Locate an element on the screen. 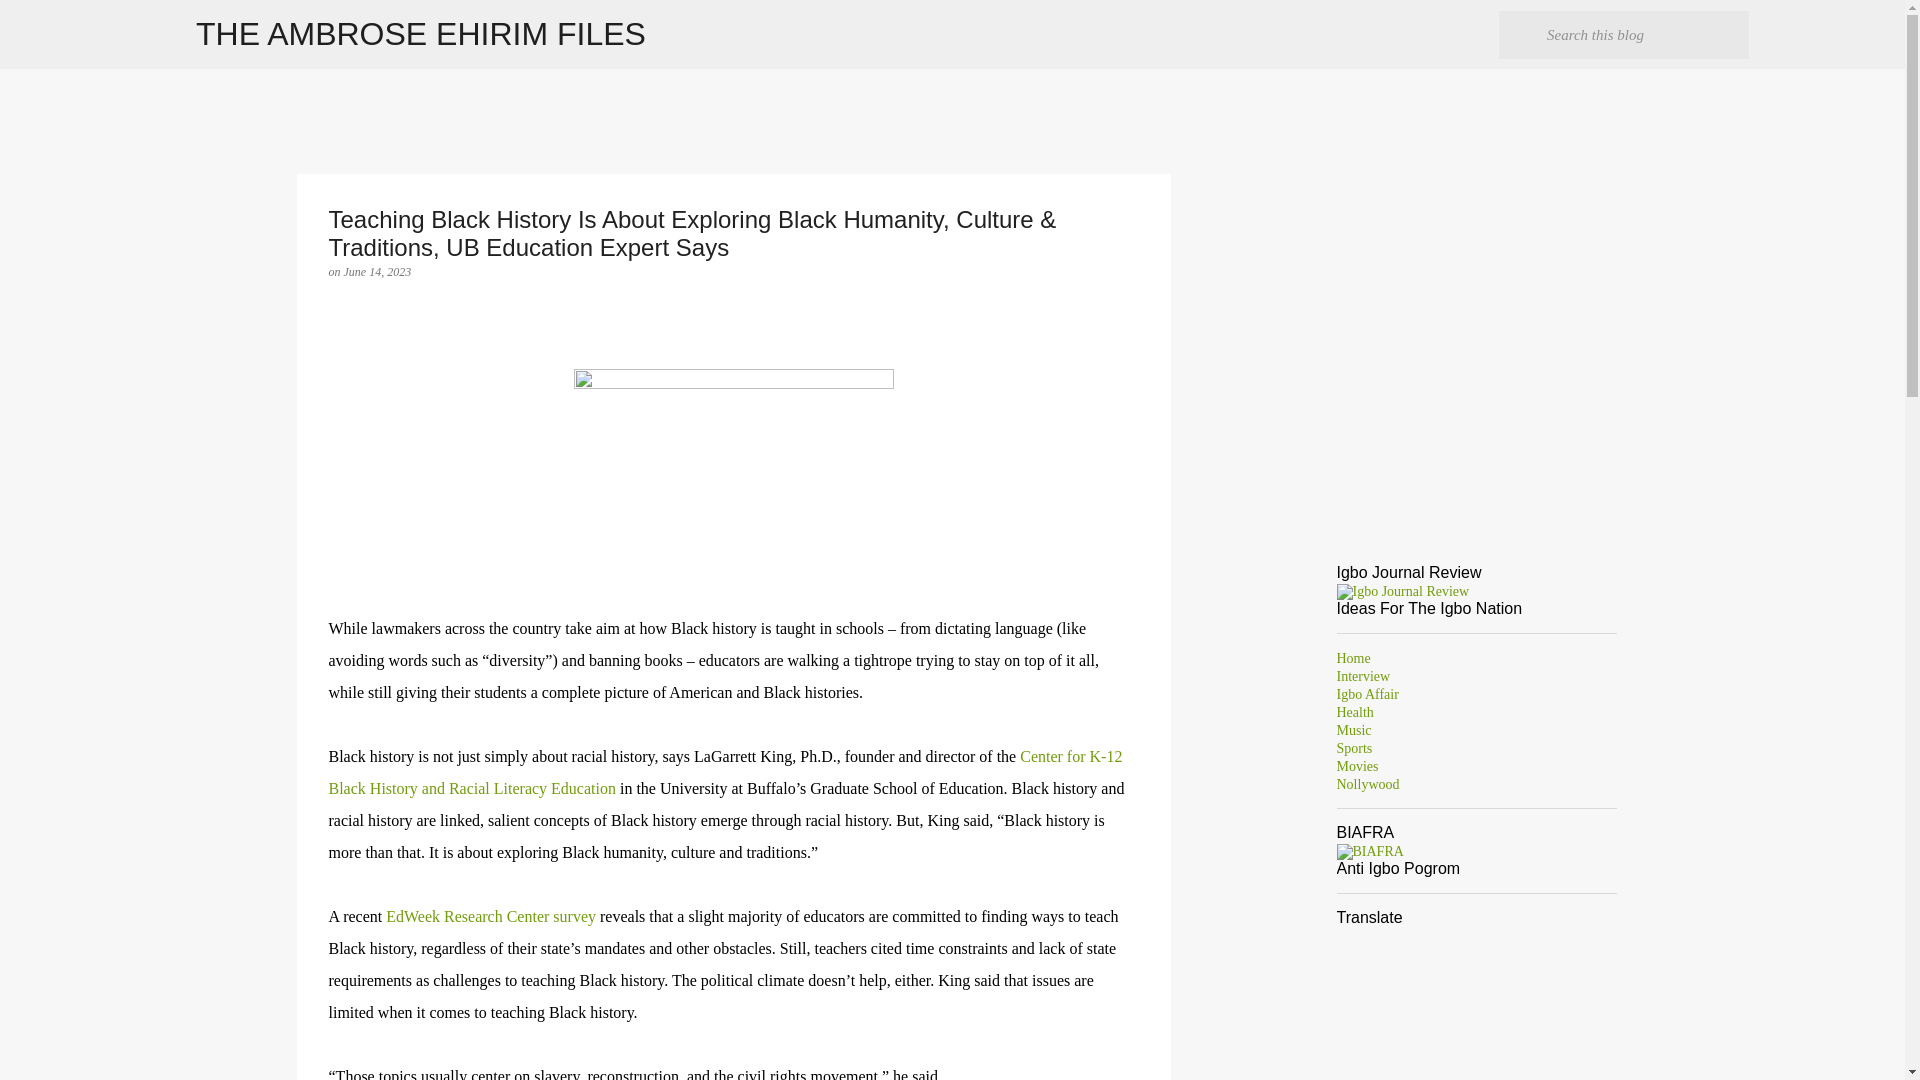 The width and height of the screenshot is (1920, 1080). Movies is located at coordinates (1357, 766).